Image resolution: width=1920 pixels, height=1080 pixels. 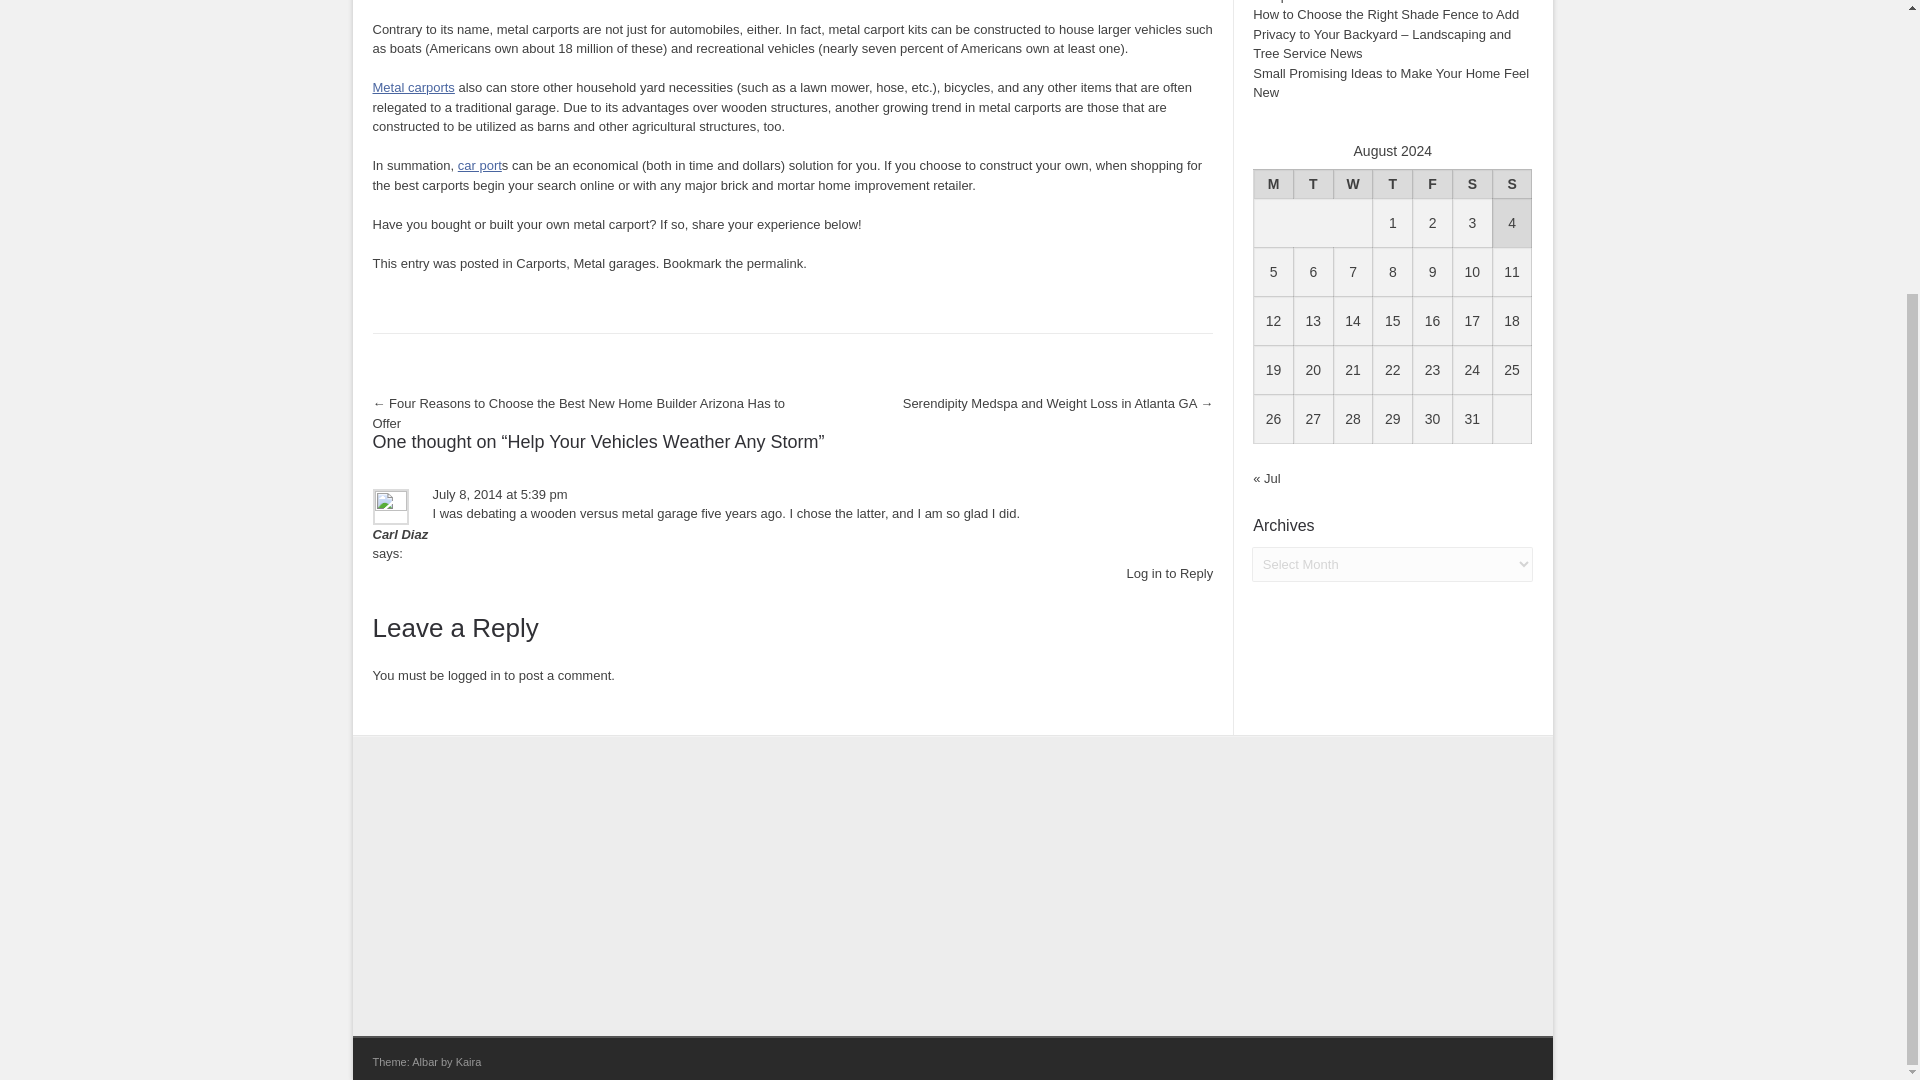 I want to click on Metal carports, so click(x=412, y=87).